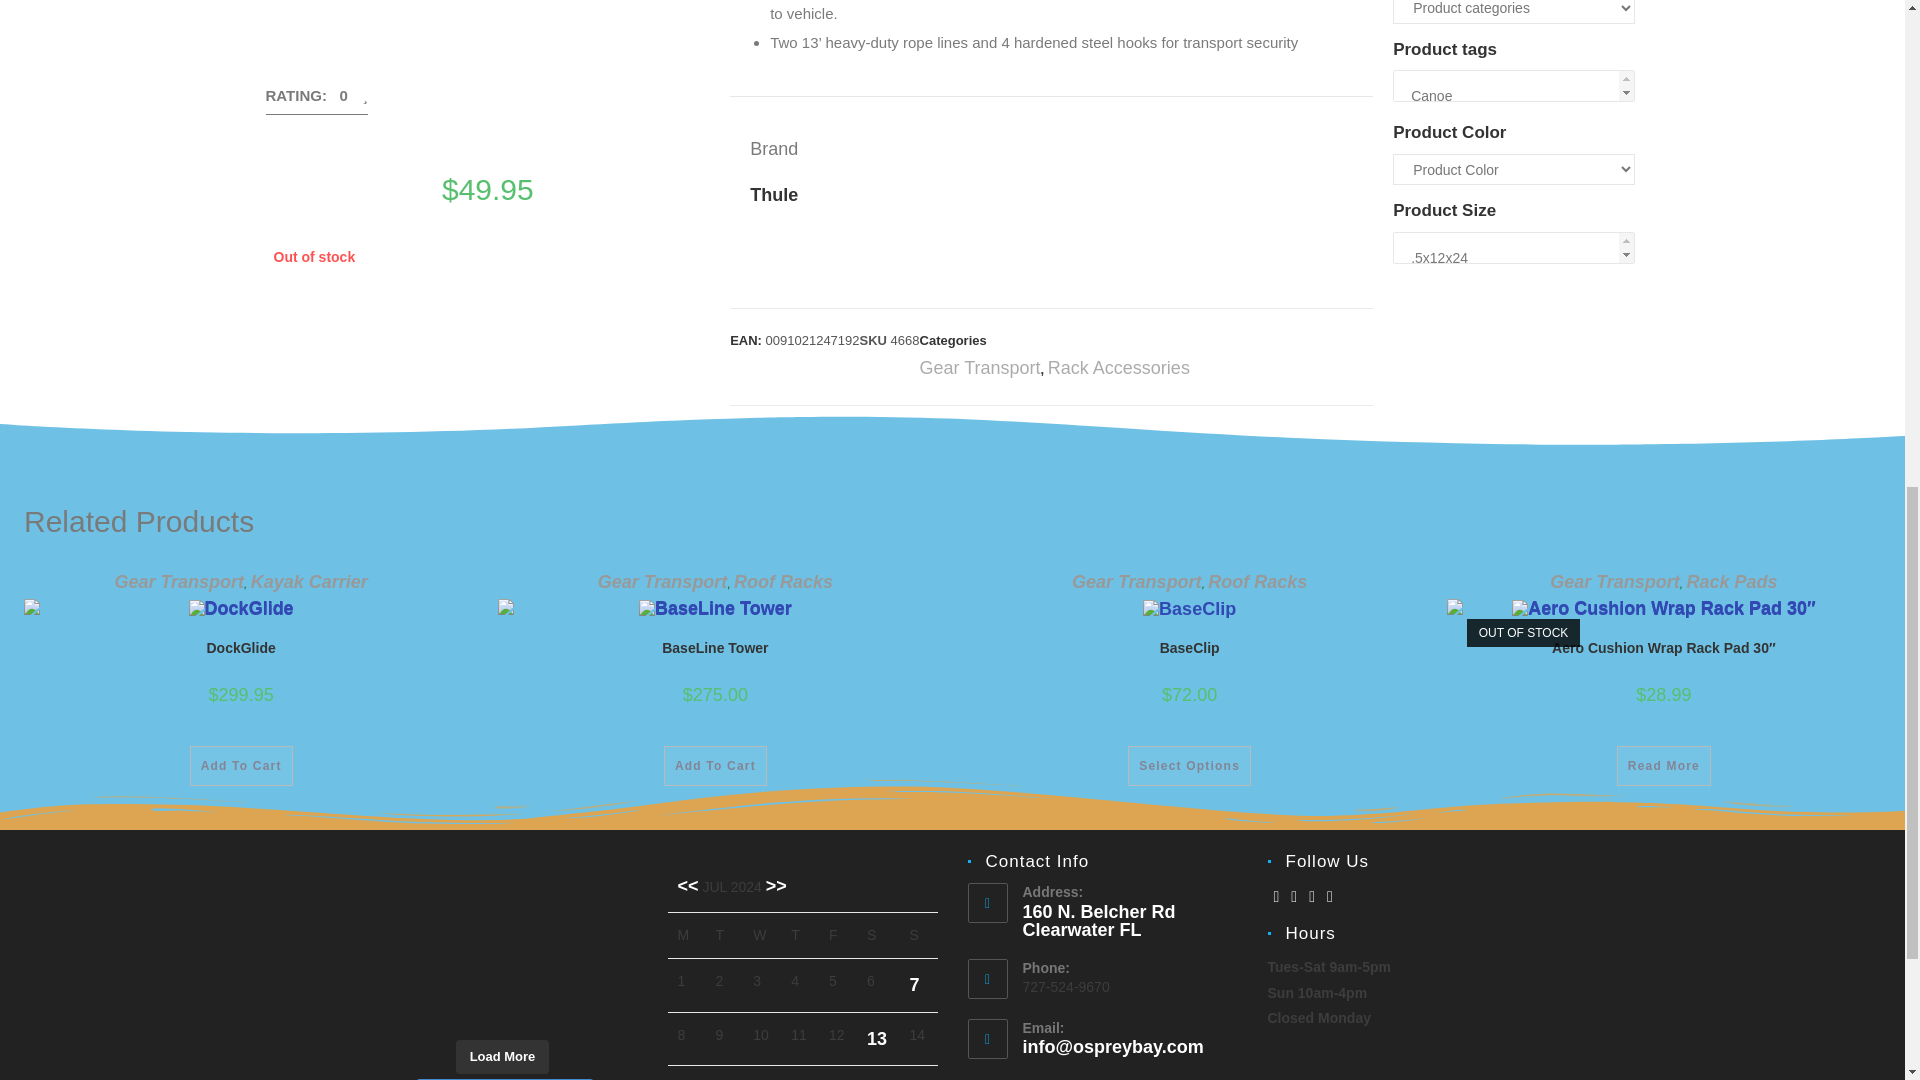  I want to click on Demo Day July 13, 2024, so click(877, 1038).